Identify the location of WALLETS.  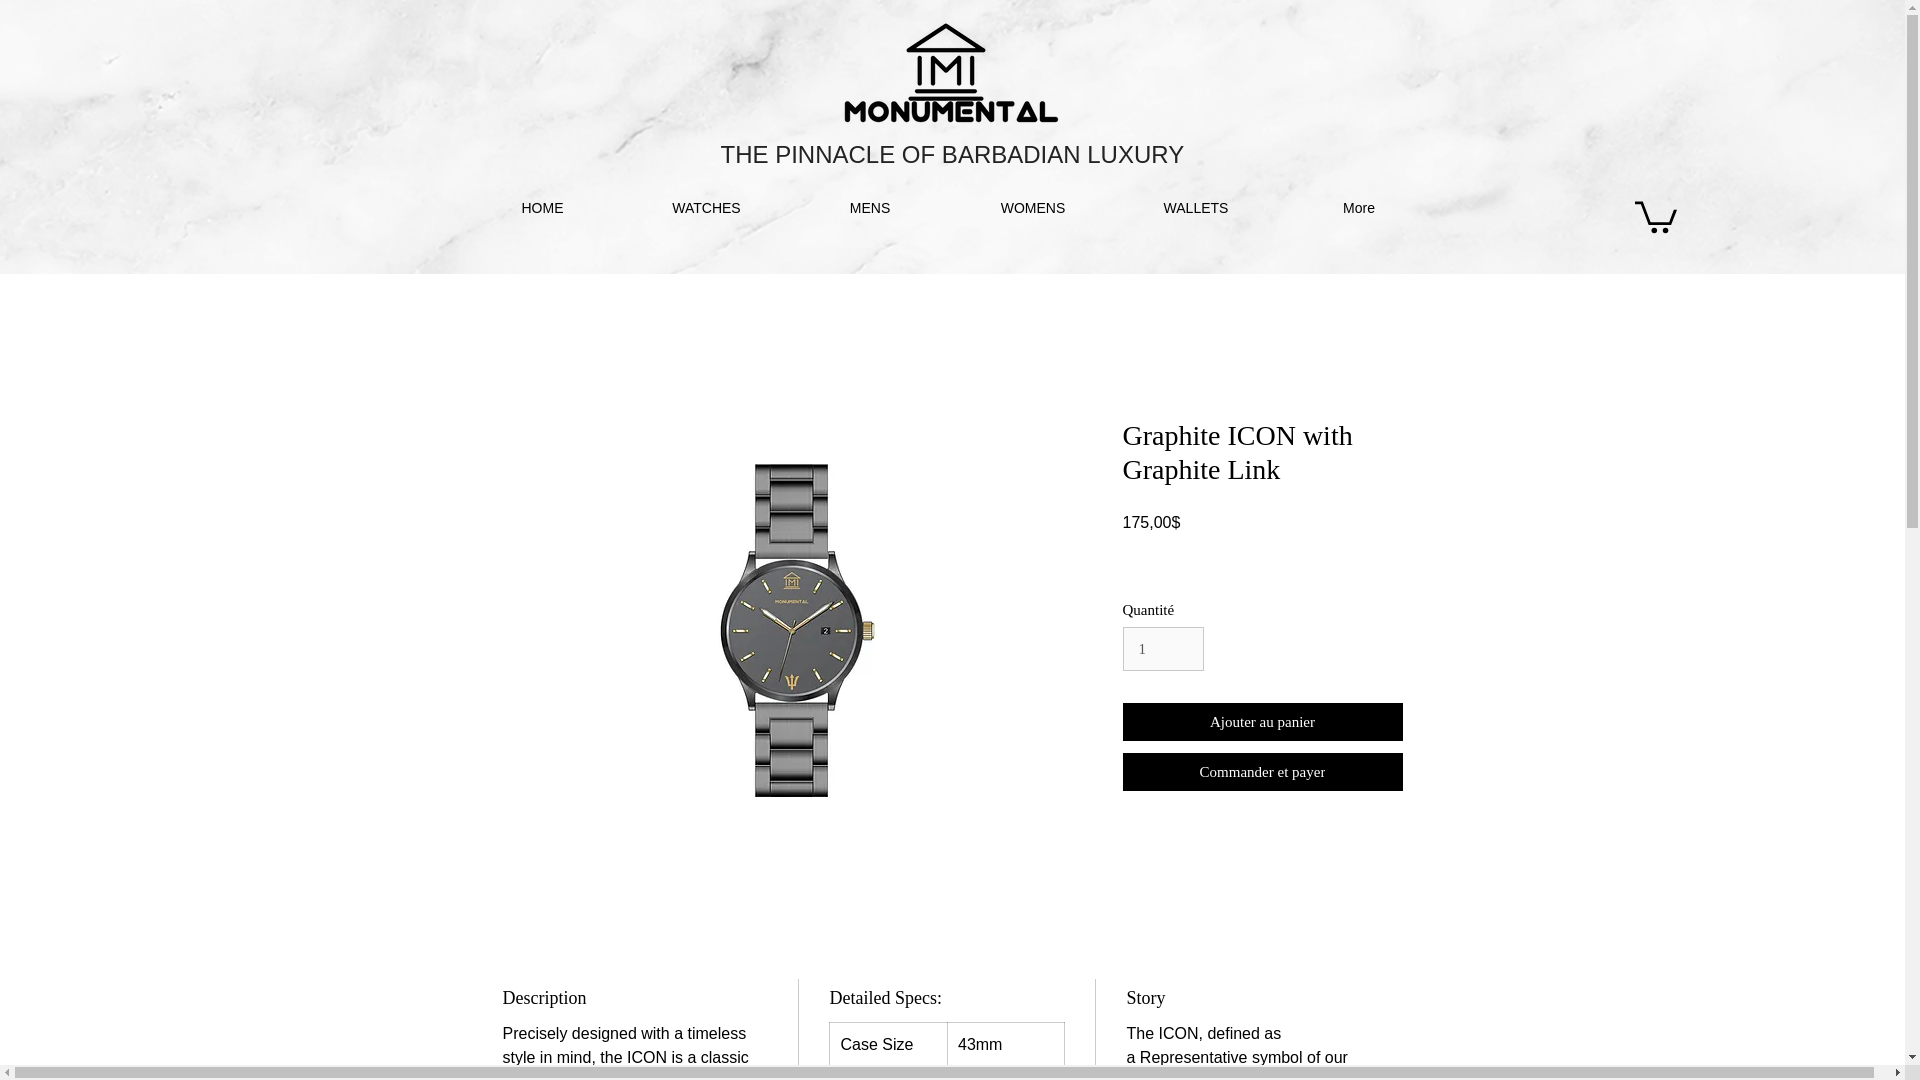
(1194, 208).